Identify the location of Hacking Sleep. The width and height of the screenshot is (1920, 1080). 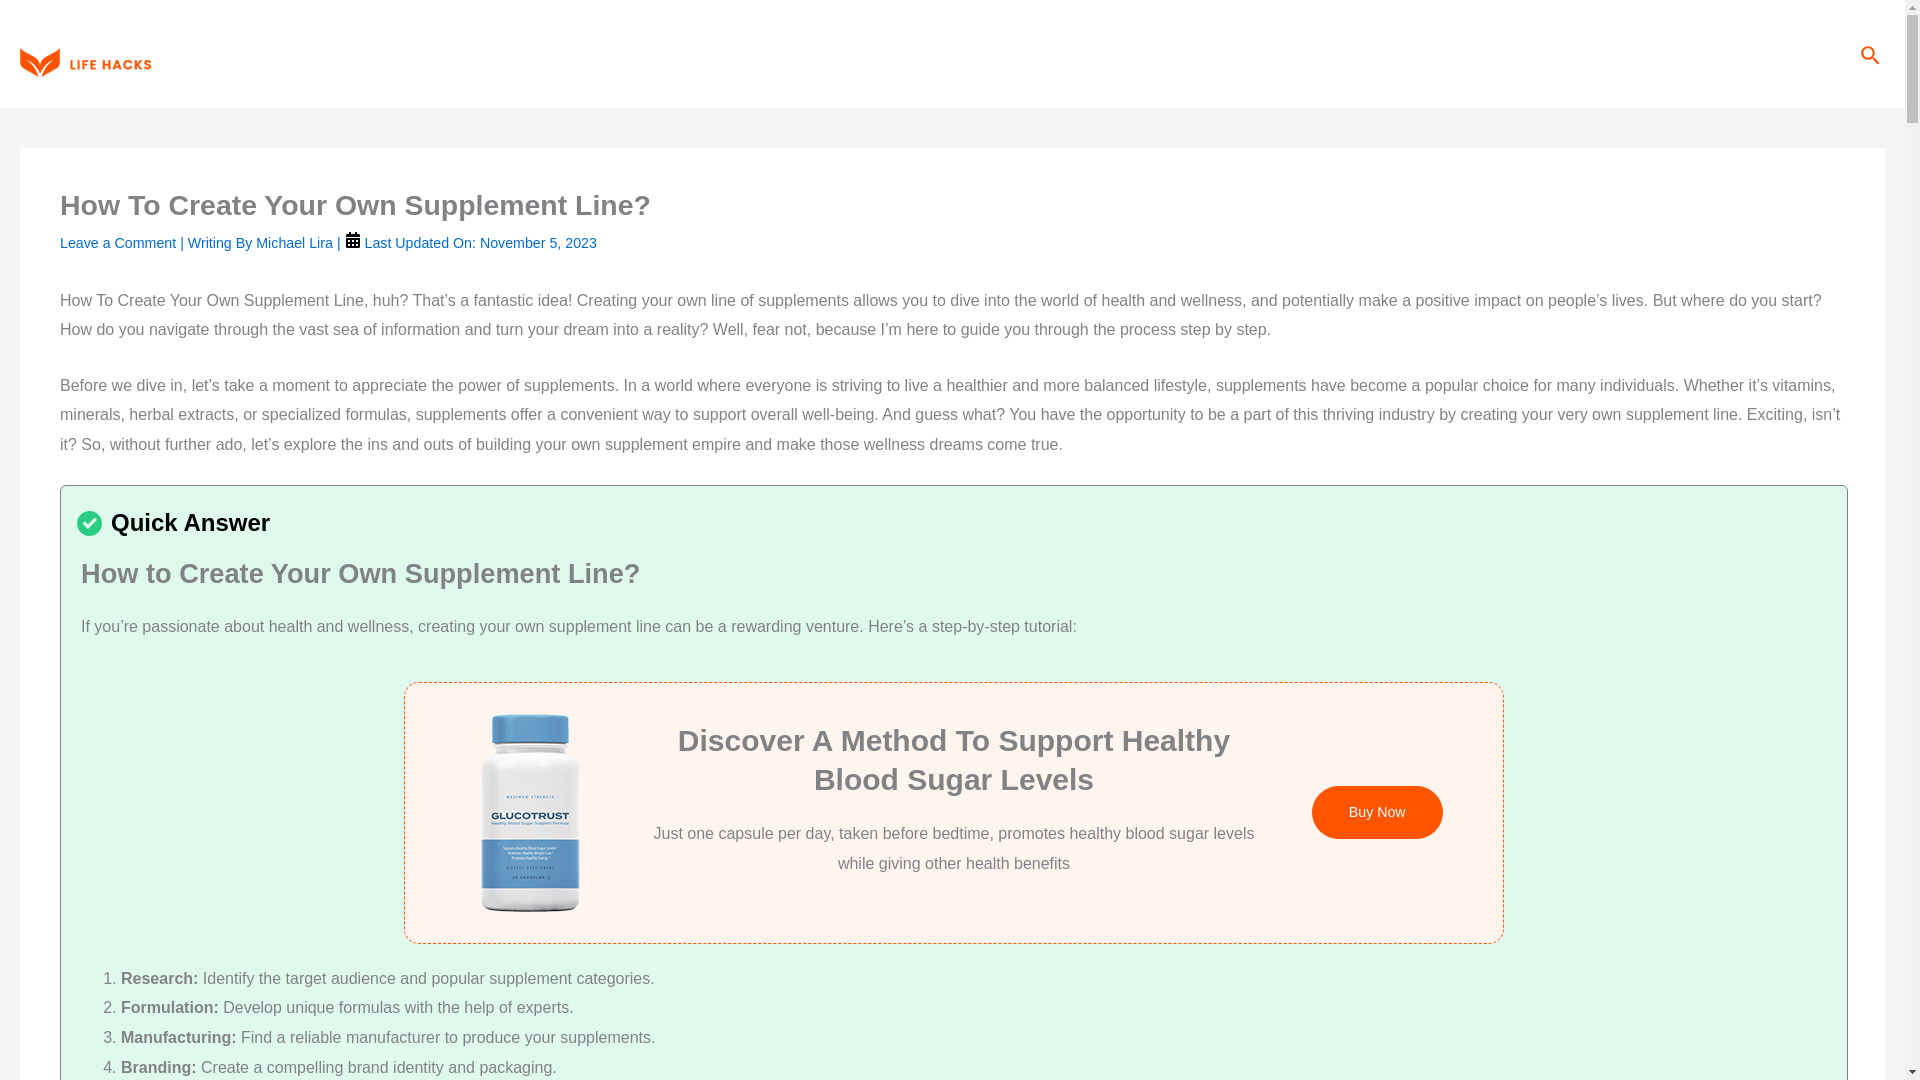
(1449, 54).